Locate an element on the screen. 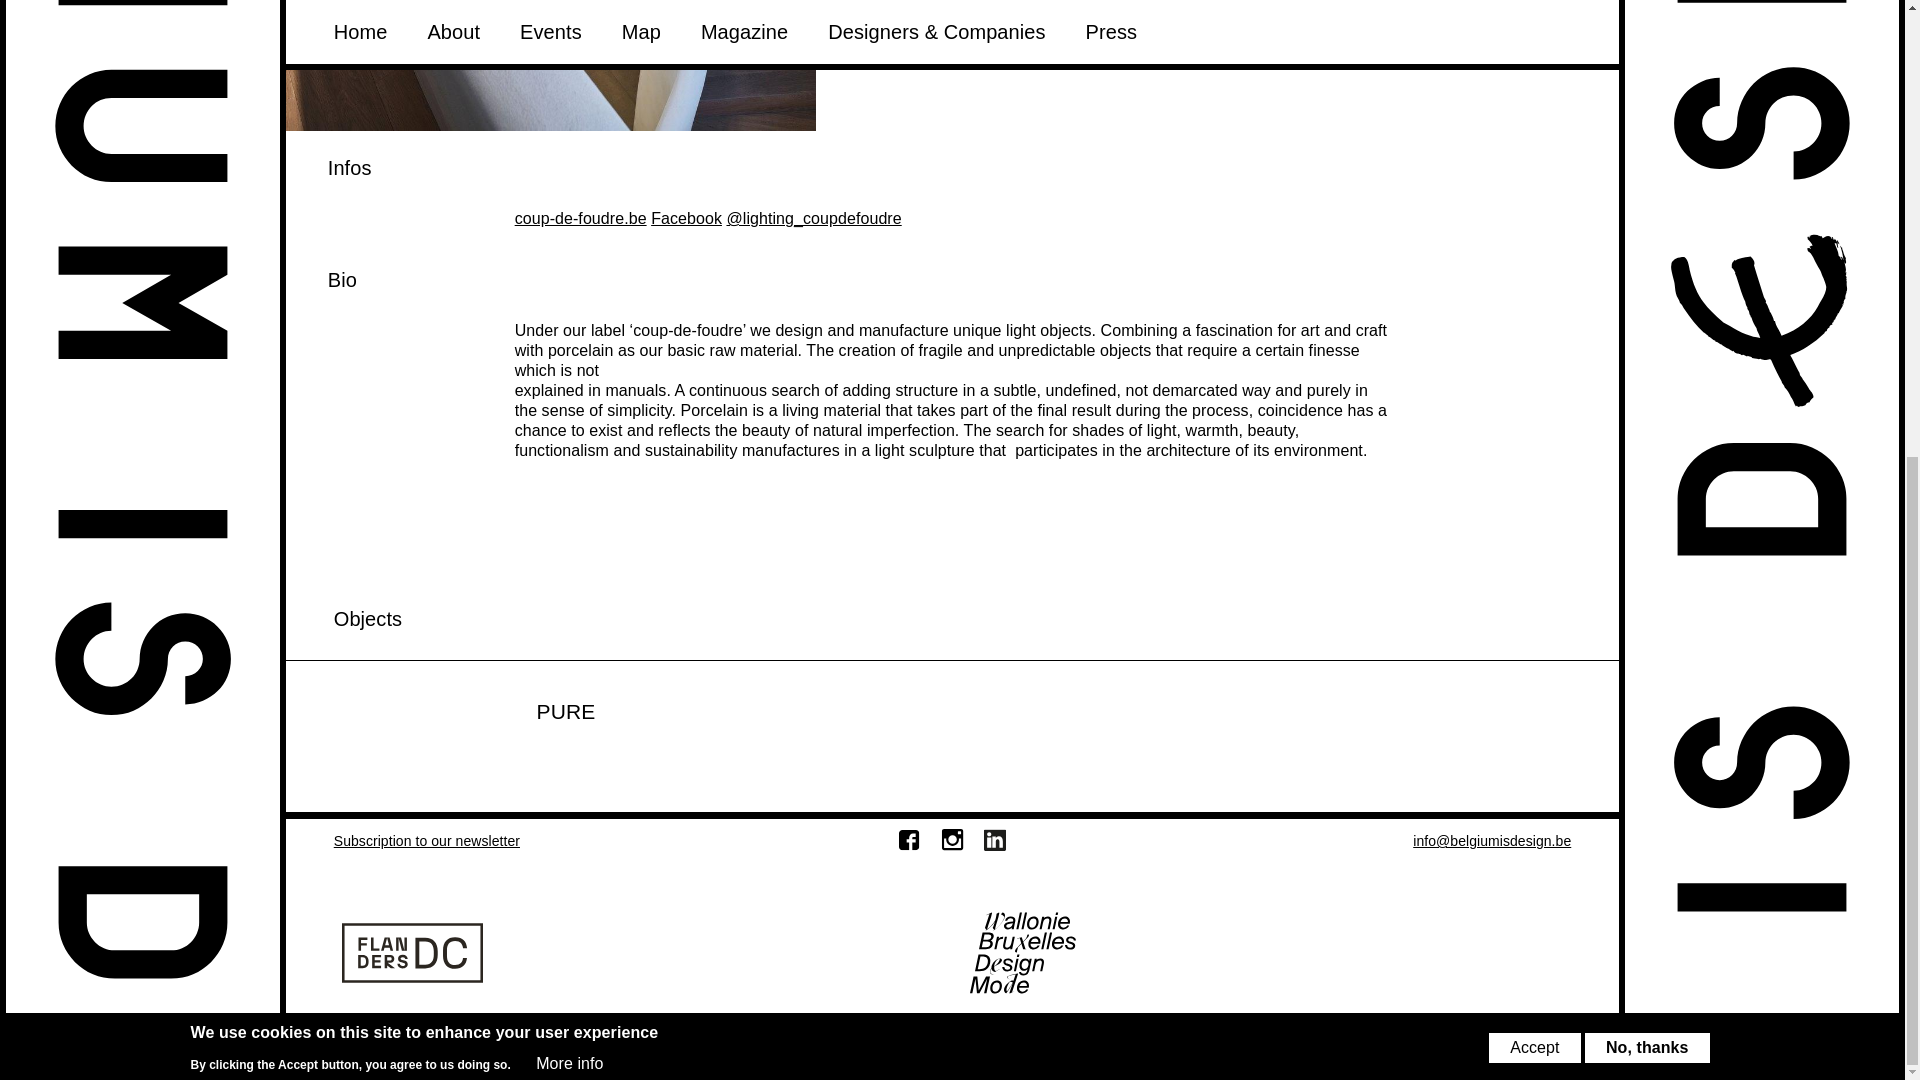 This screenshot has height=1080, width=1920. Accept is located at coordinates (1534, 264).